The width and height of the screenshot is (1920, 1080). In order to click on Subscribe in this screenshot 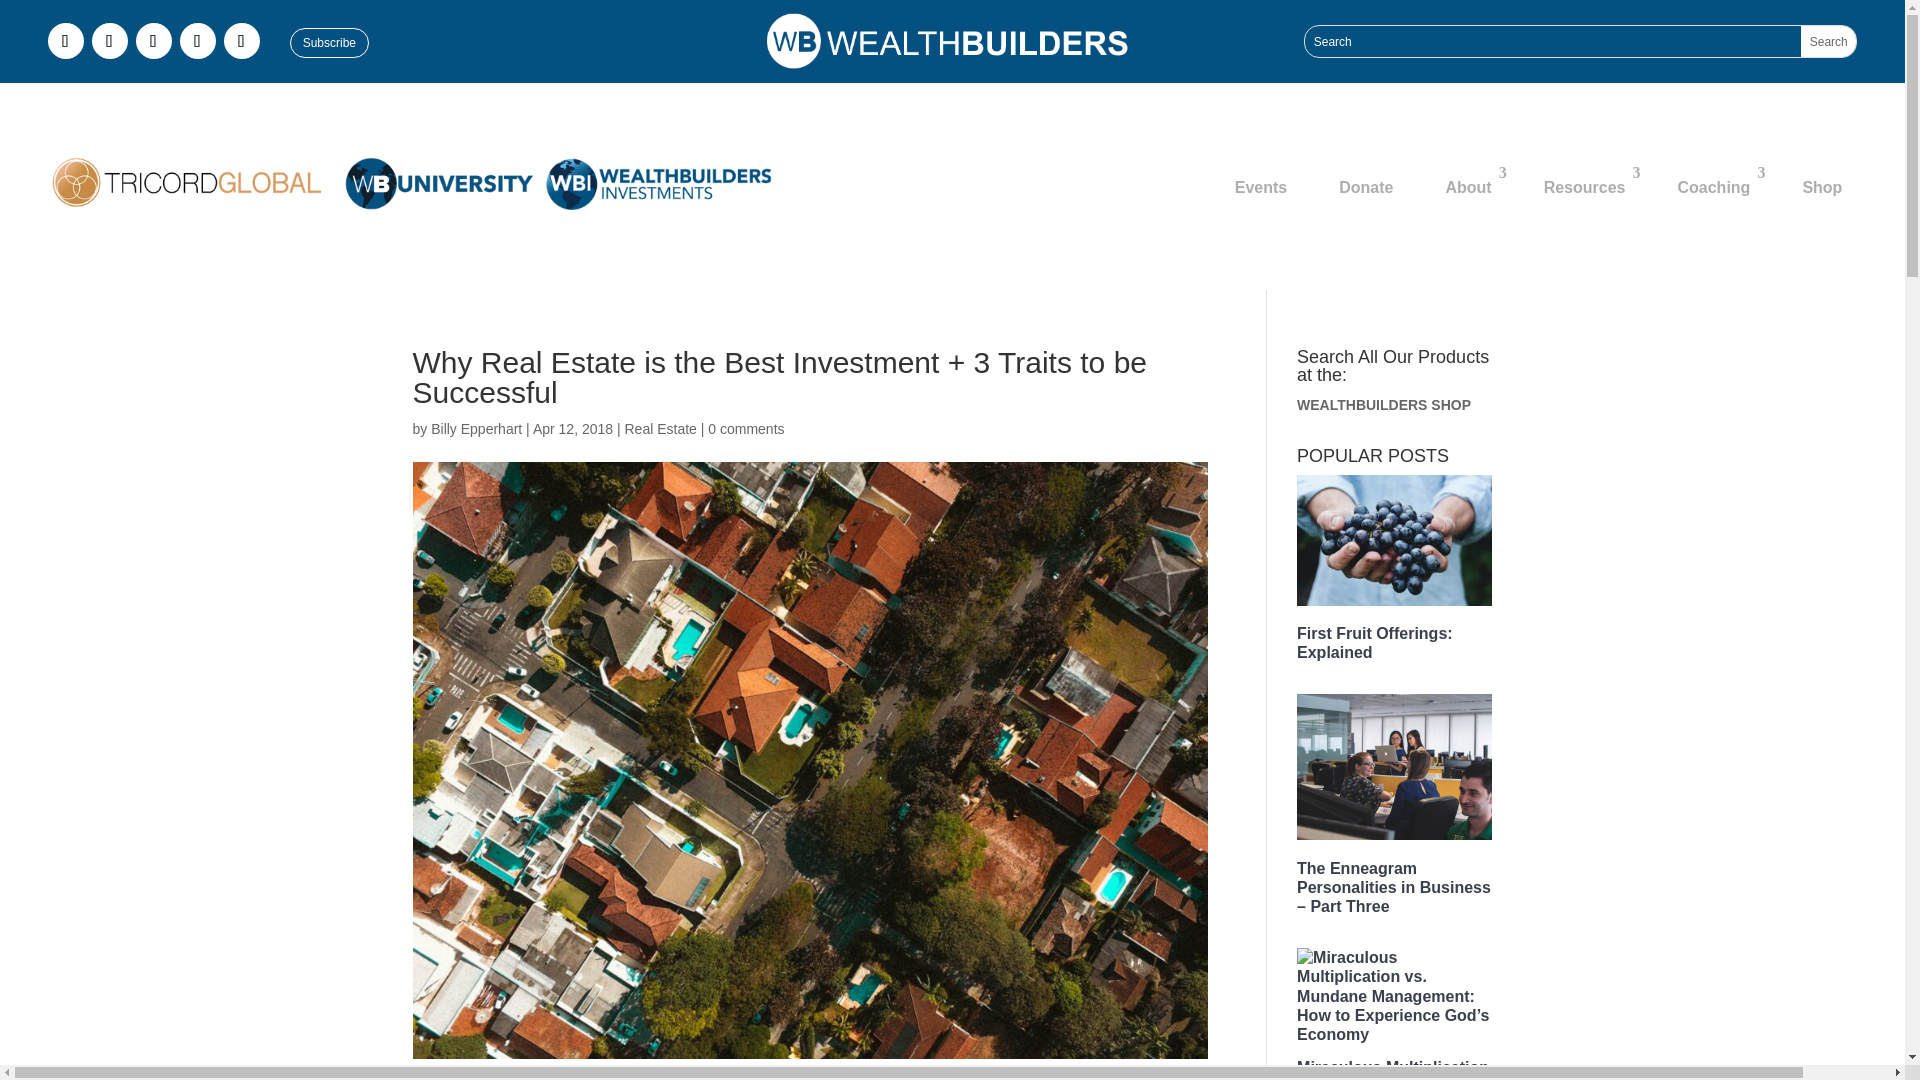, I will do `click(328, 43)`.